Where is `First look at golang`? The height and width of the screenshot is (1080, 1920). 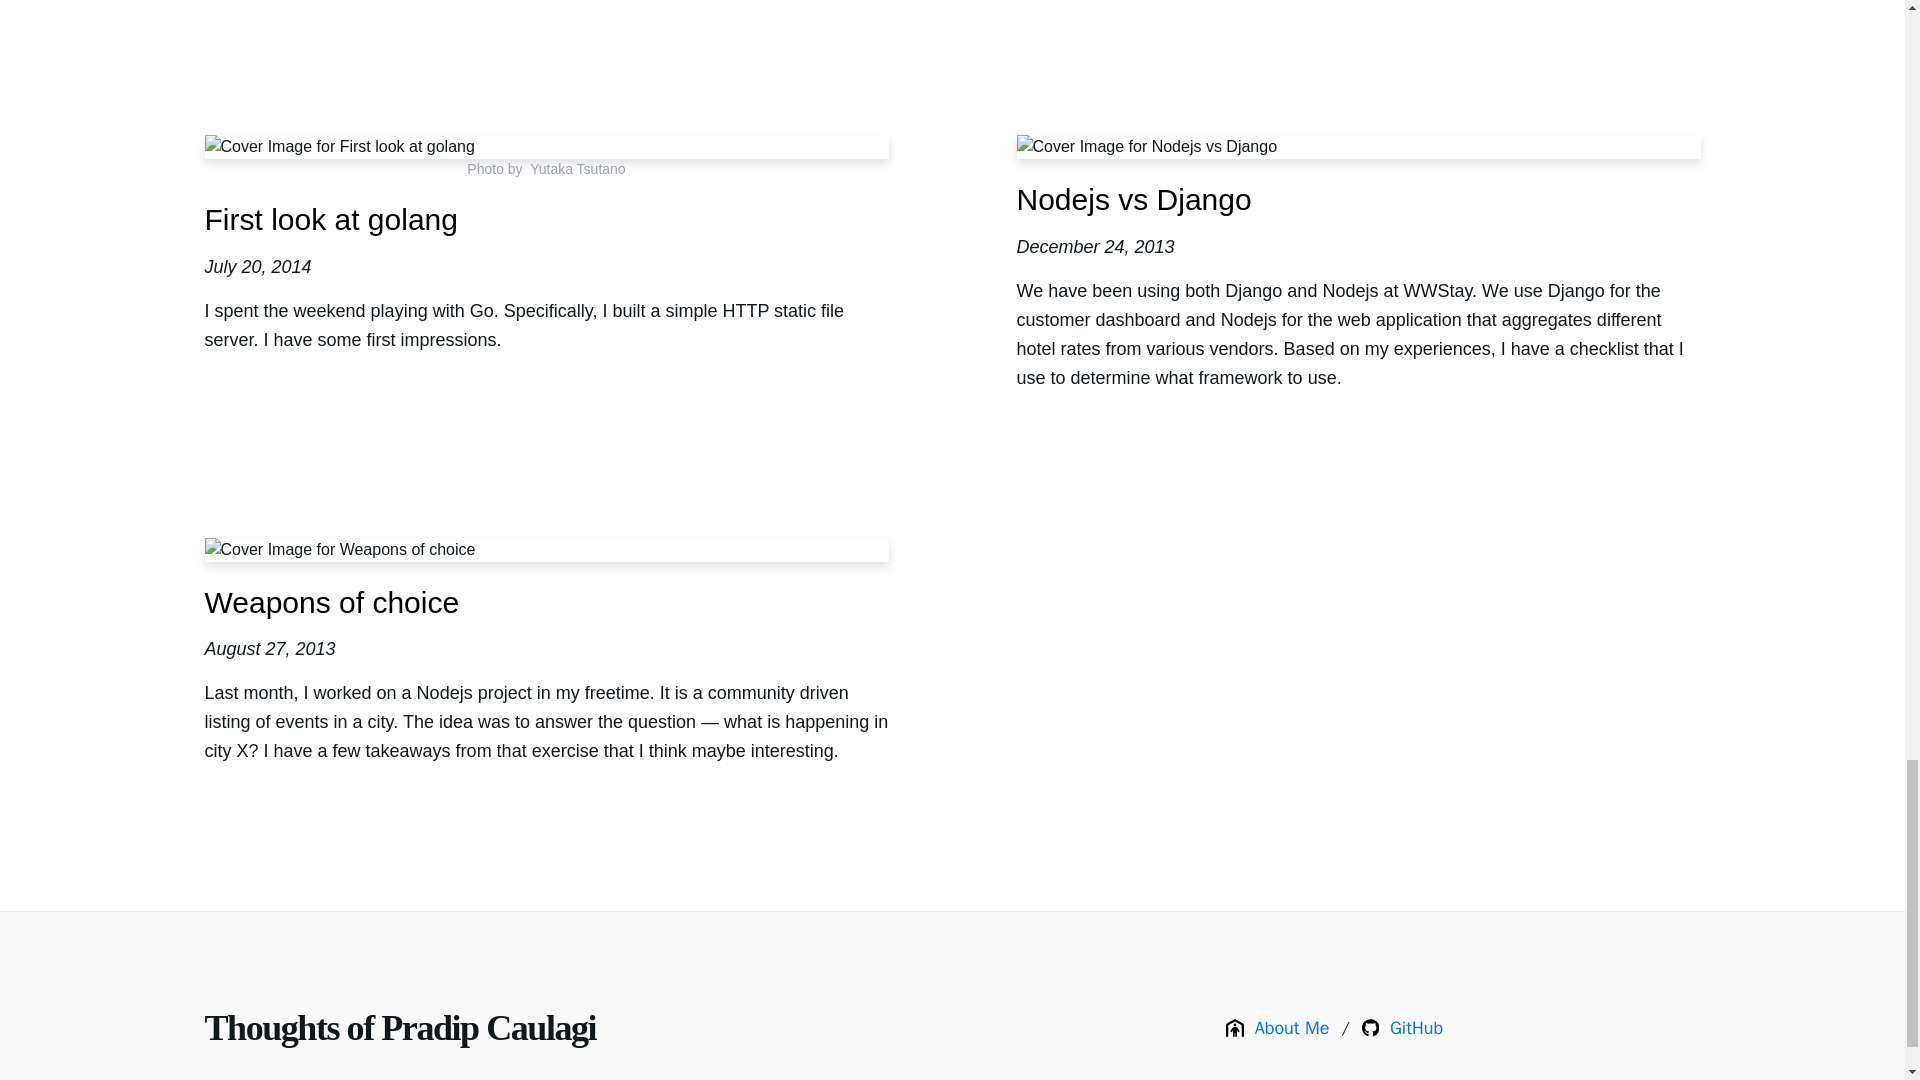 First look at golang is located at coordinates (330, 220).